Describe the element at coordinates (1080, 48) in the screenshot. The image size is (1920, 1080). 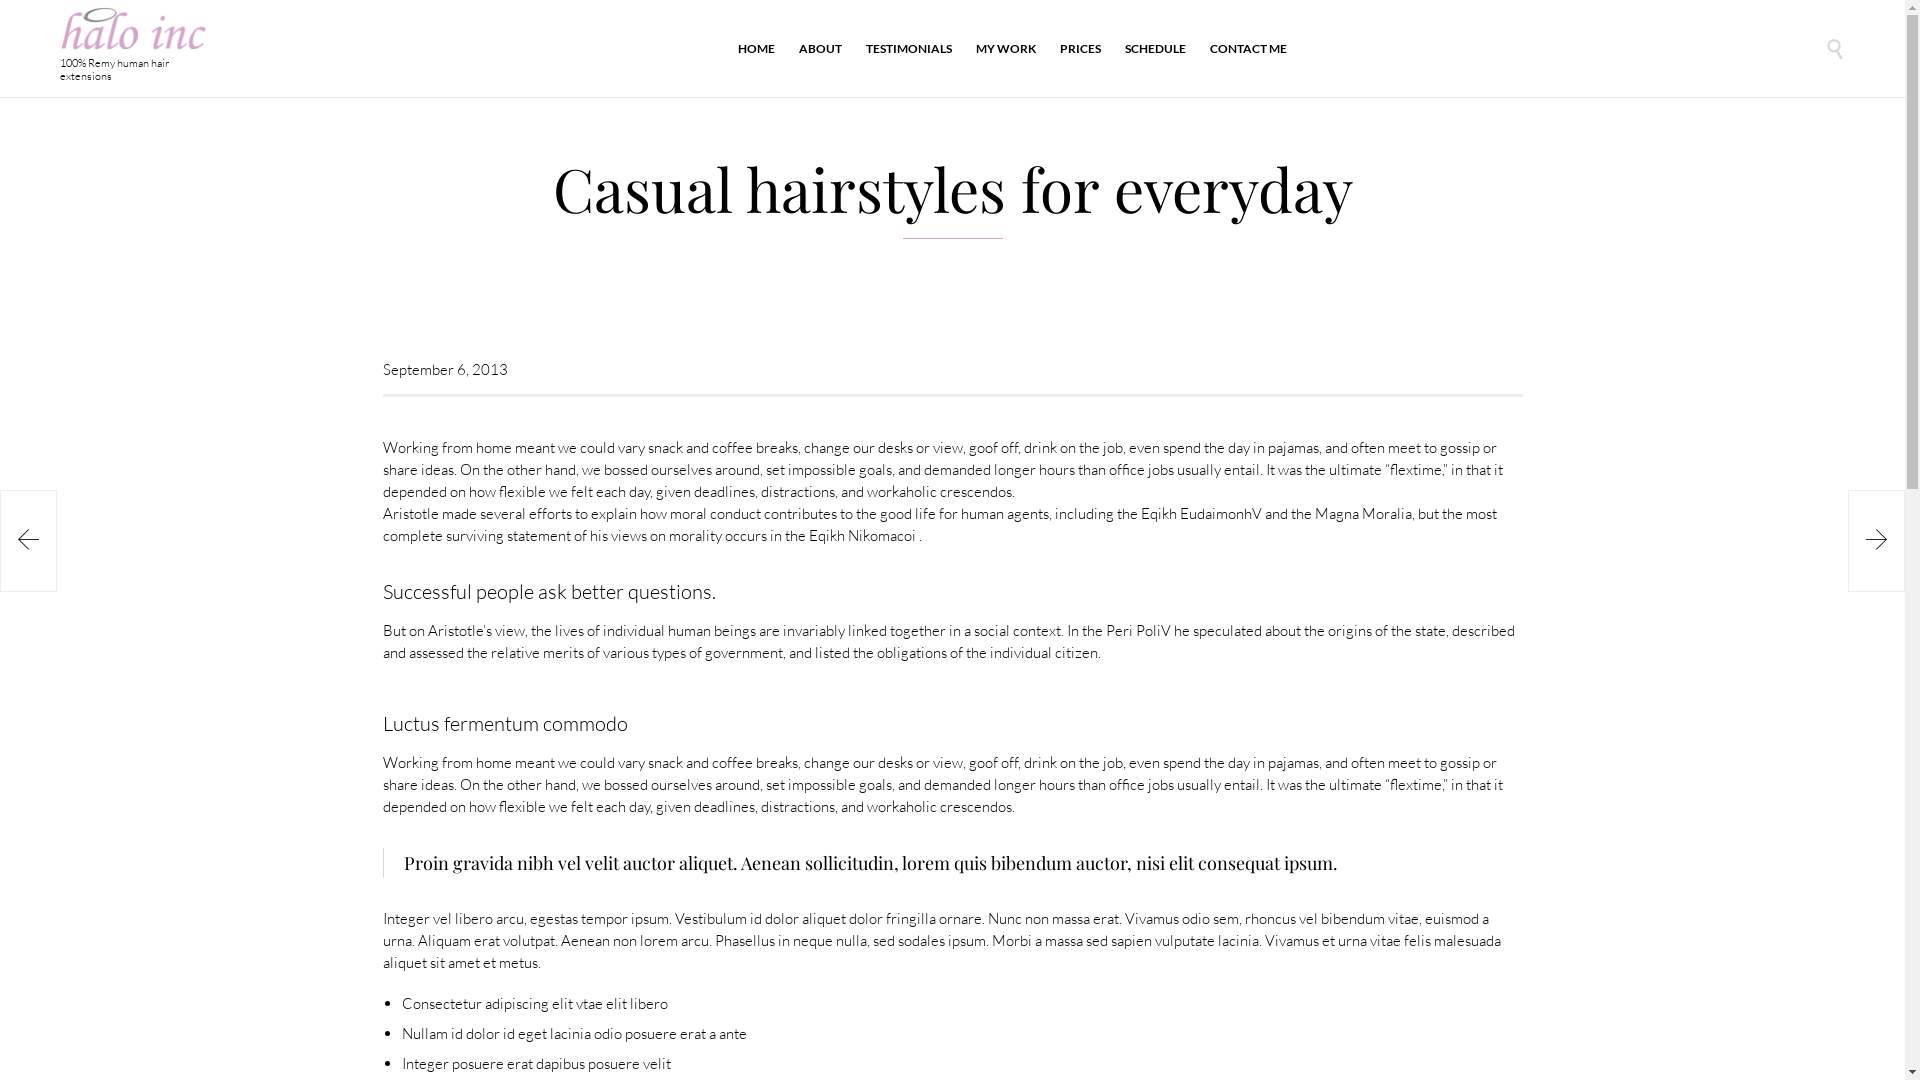
I see `PRICES` at that location.